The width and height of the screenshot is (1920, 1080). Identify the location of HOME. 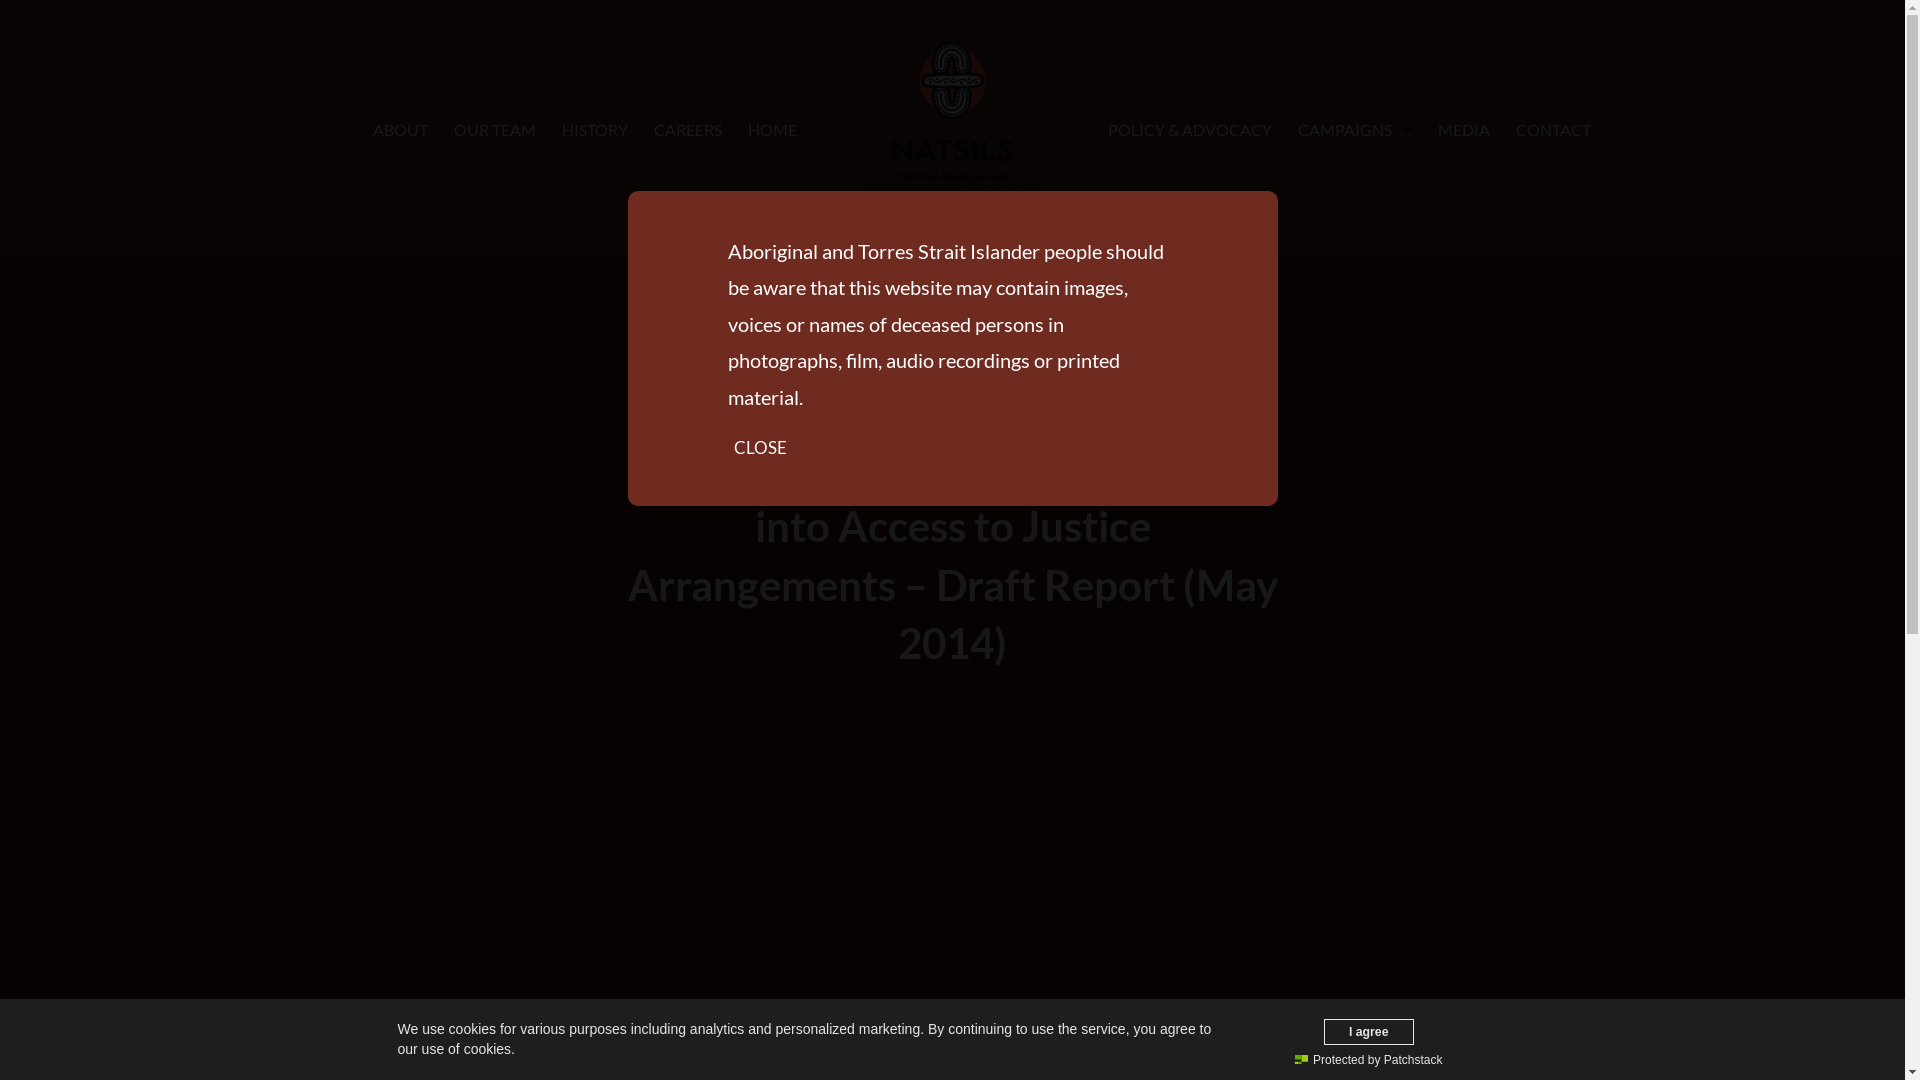
(772, 129).